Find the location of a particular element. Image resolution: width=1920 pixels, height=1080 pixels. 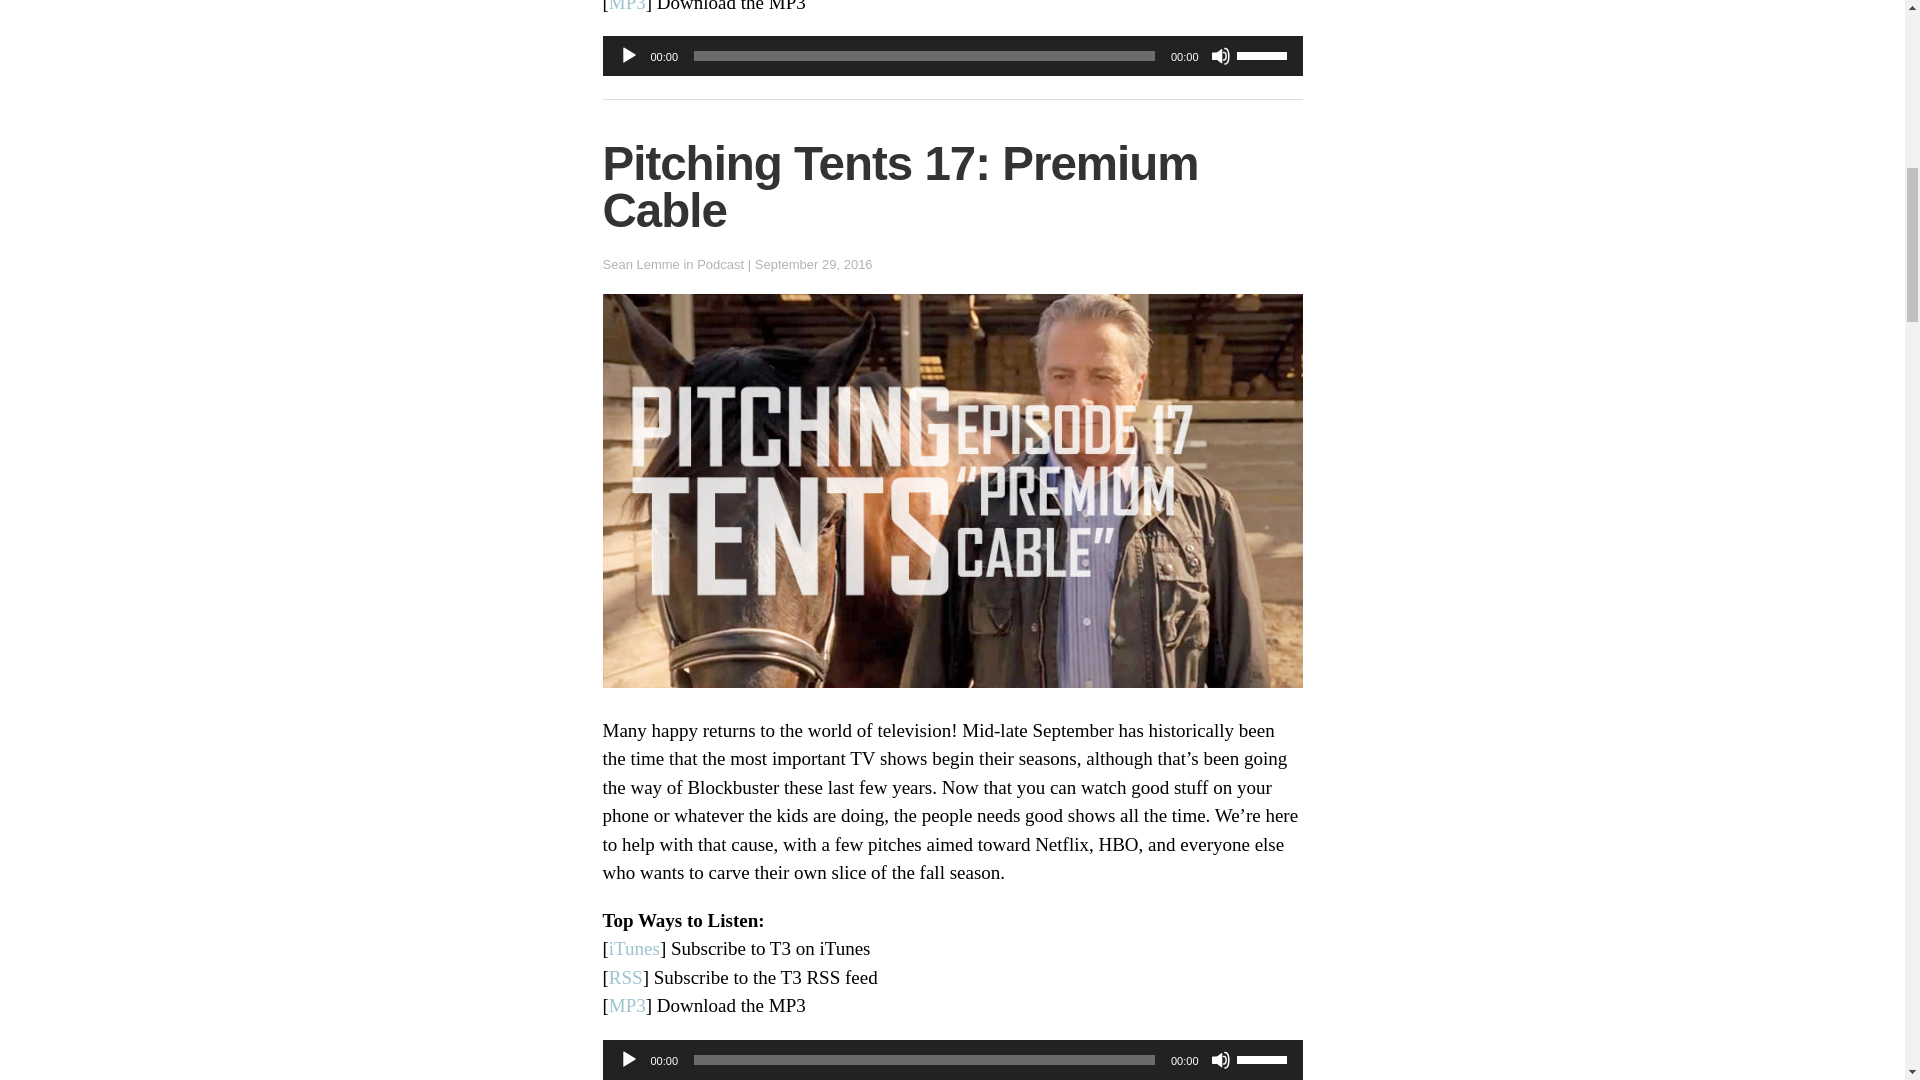

Pitching Tents 17: Premium Cable is located at coordinates (900, 187).